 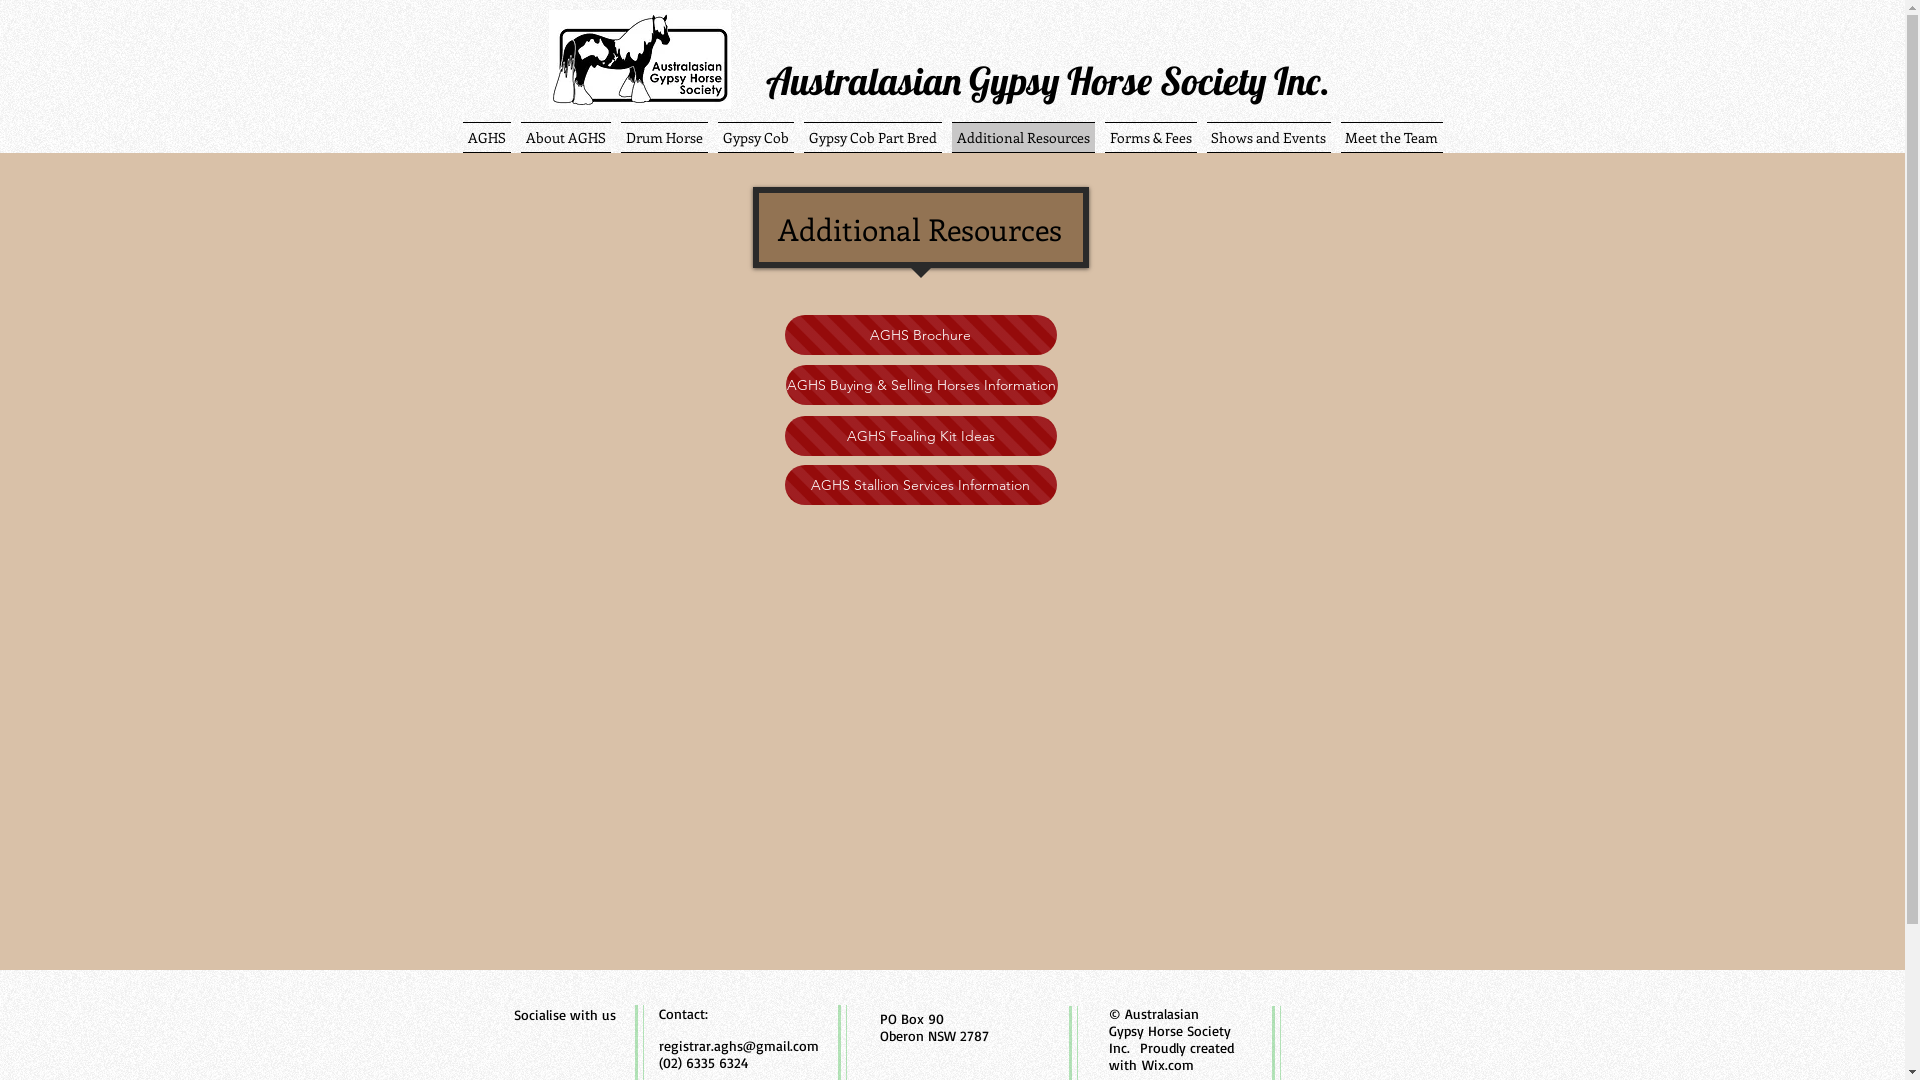 What do you see at coordinates (488, 138) in the screenshot?
I see `AGHS` at bounding box center [488, 138].